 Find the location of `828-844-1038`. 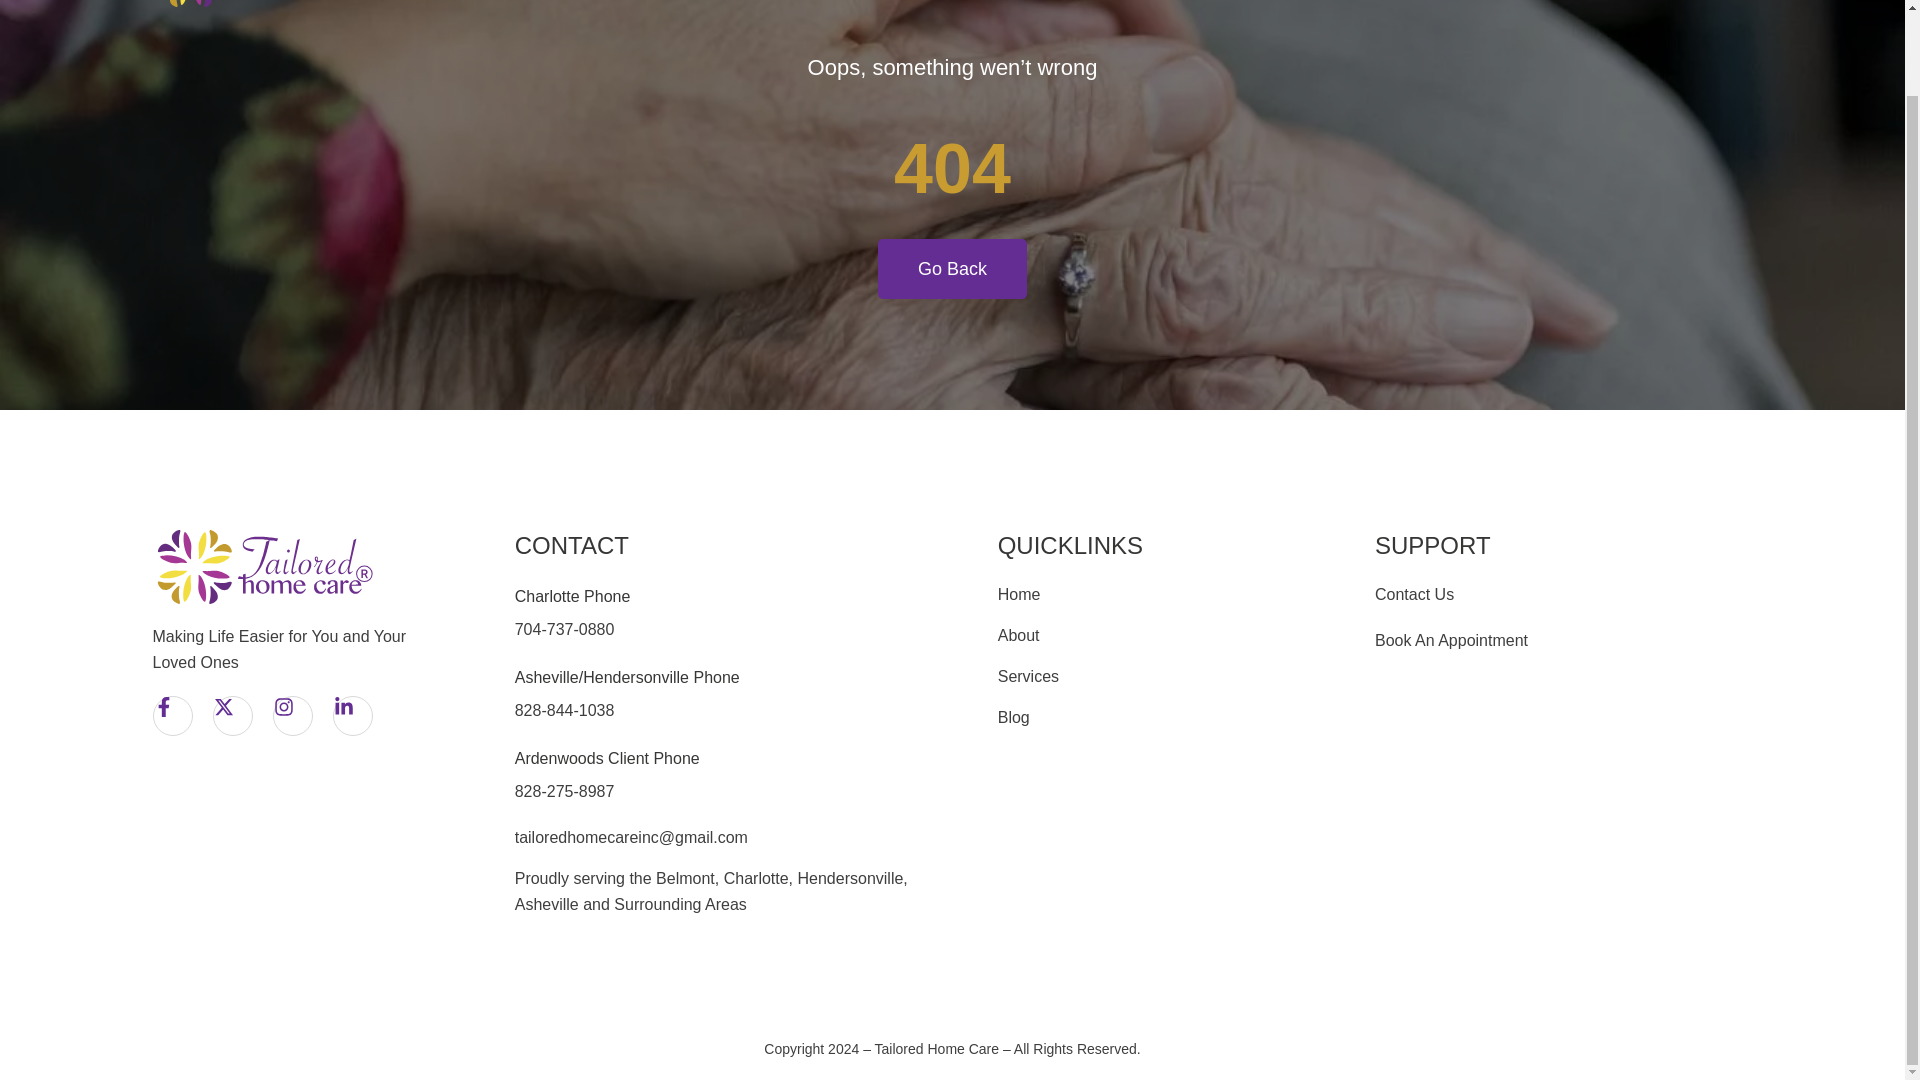

828-844-1038 is located at coordinates (564, 710).